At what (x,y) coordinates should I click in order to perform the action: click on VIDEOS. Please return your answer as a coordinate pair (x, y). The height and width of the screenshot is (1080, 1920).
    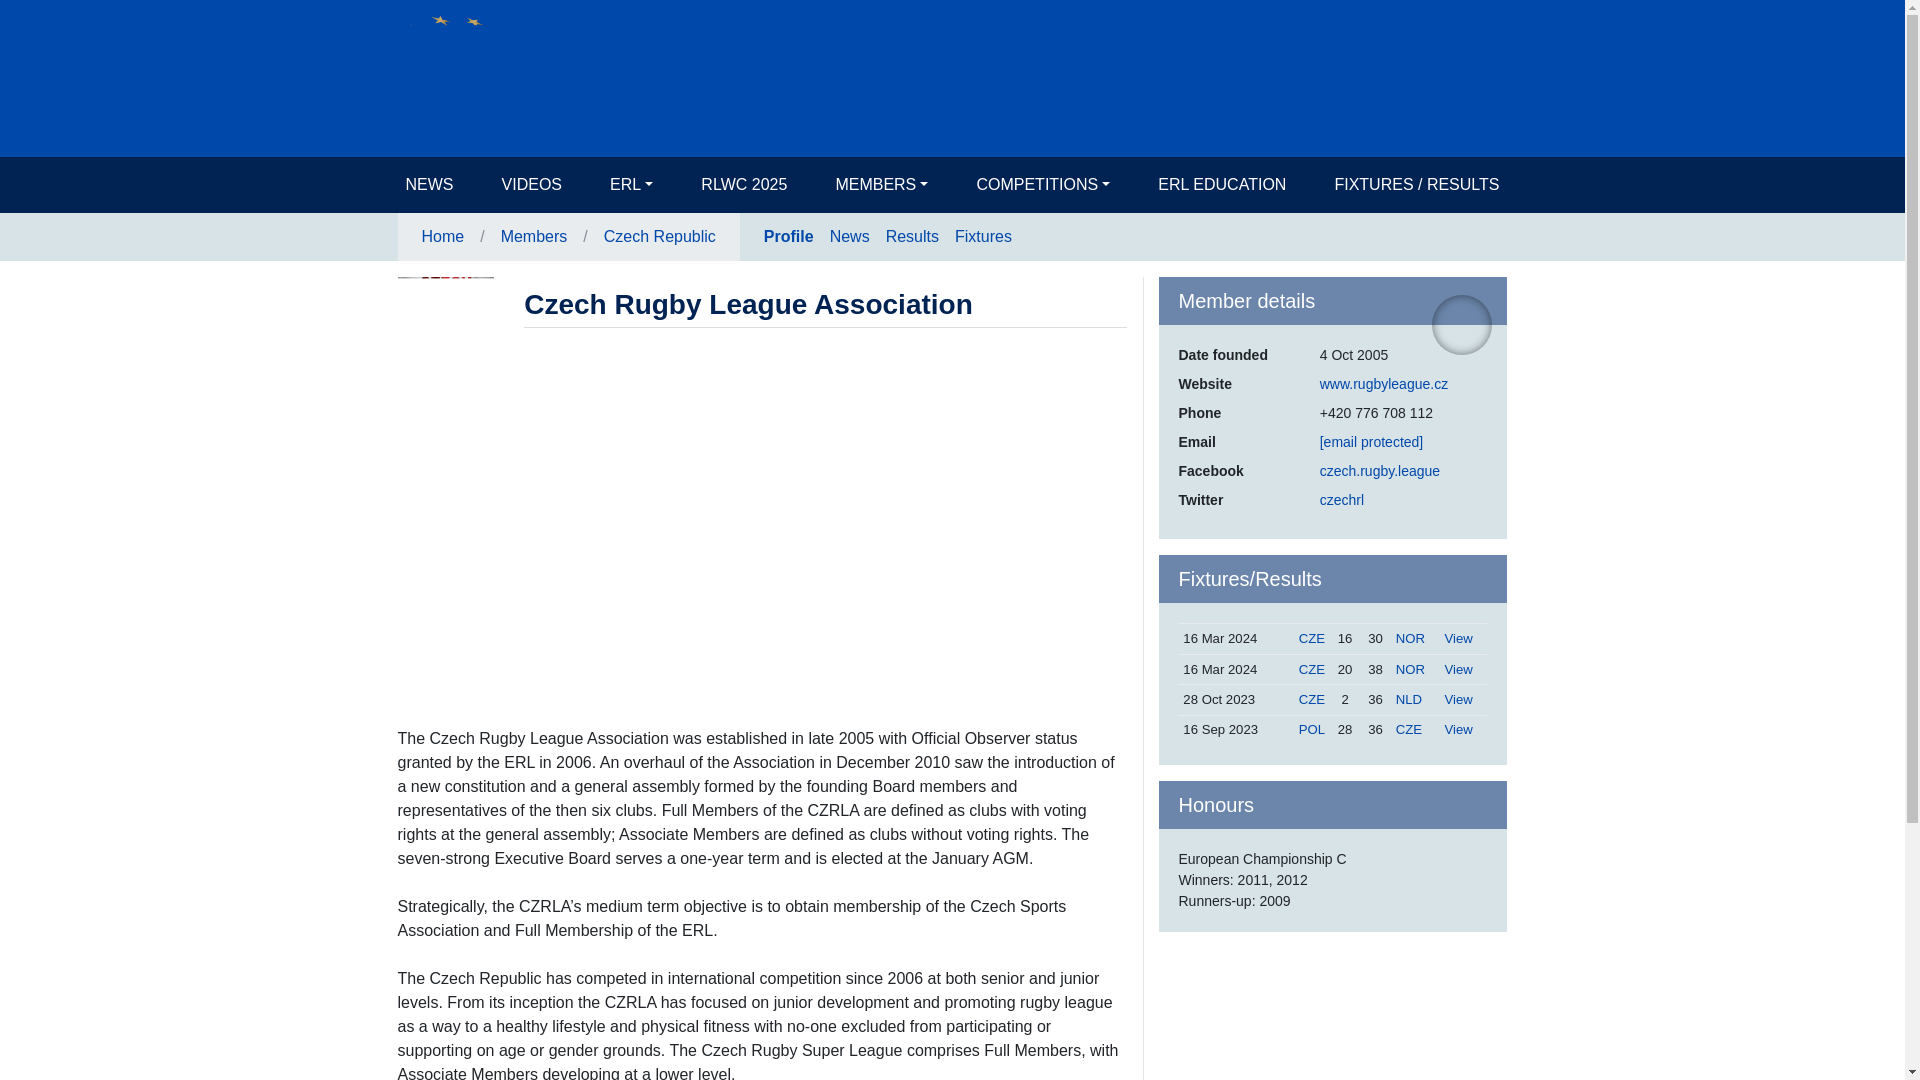
    Looking at the image, I should click on (532, 185).